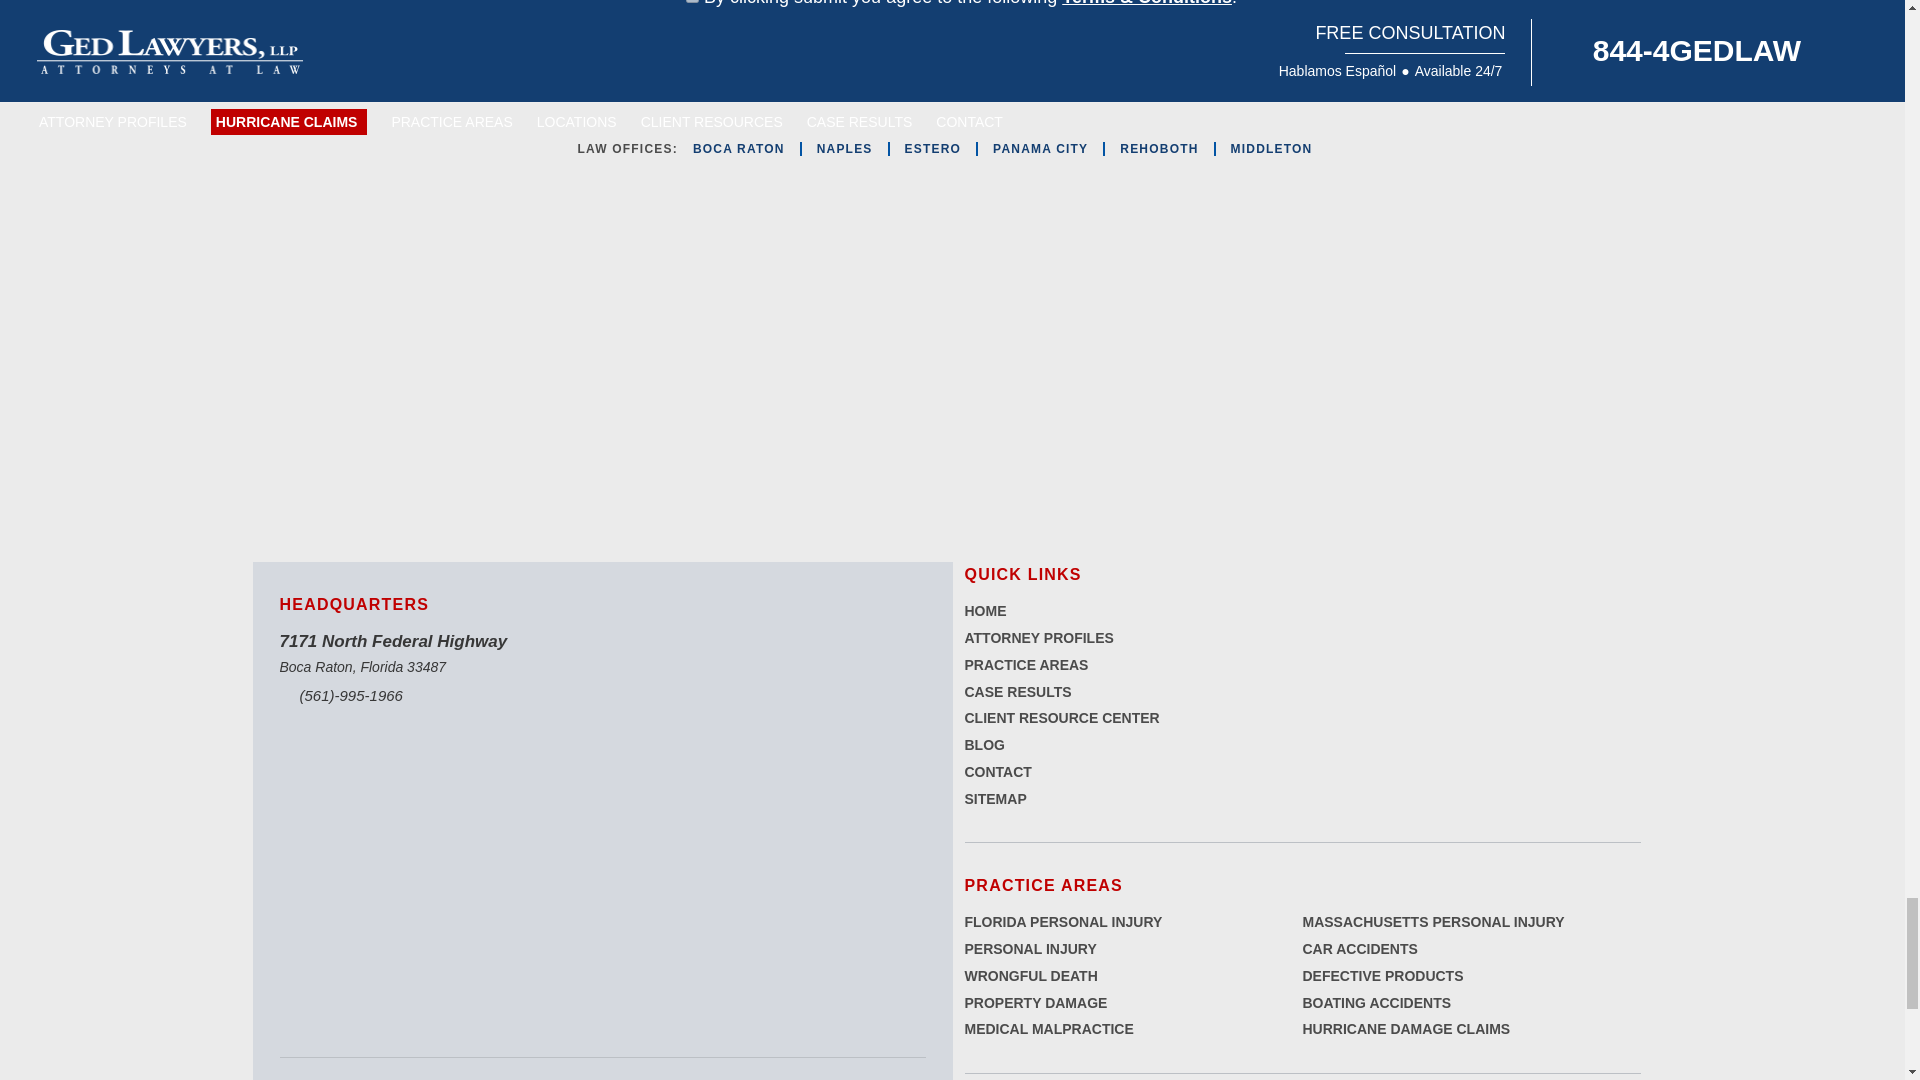  I want to click on Ged Lawyers, LLP Attorneys At Law, so click(426, 354).